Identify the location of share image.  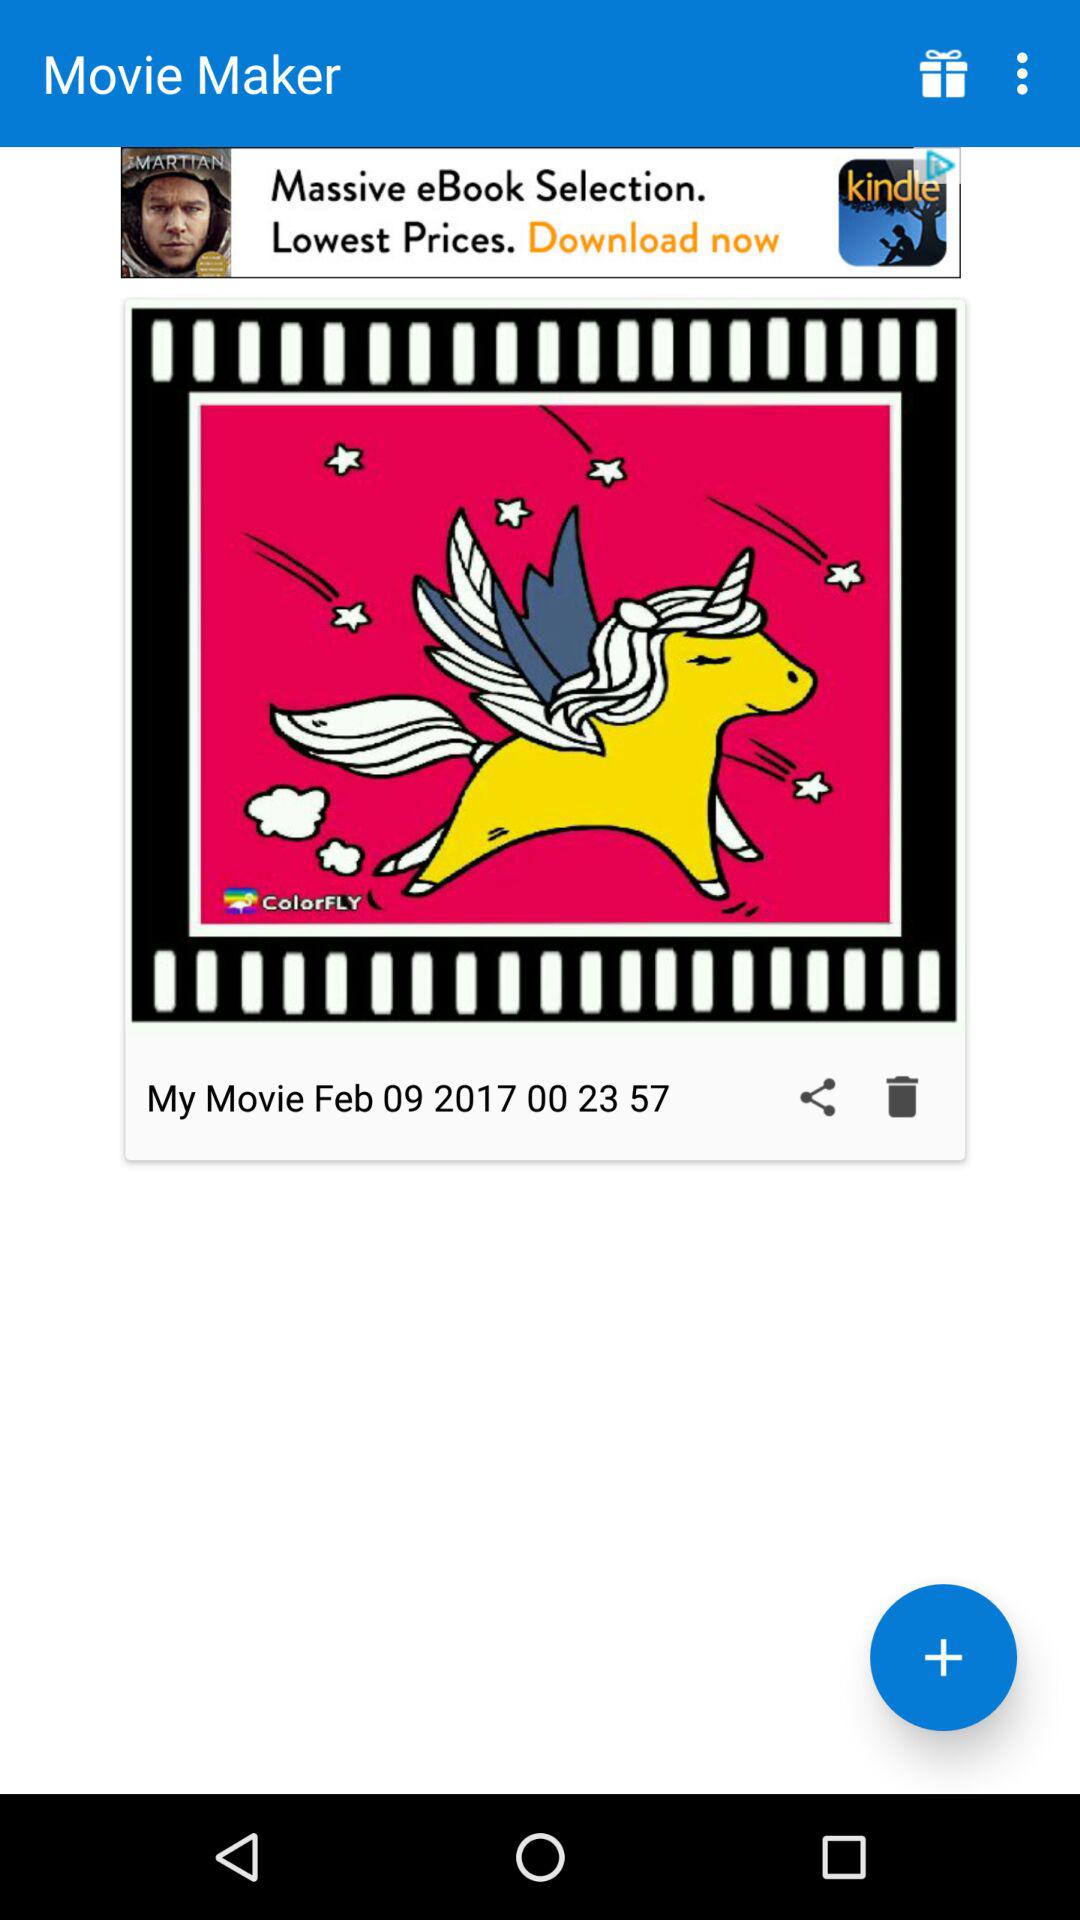
(818, 1097).